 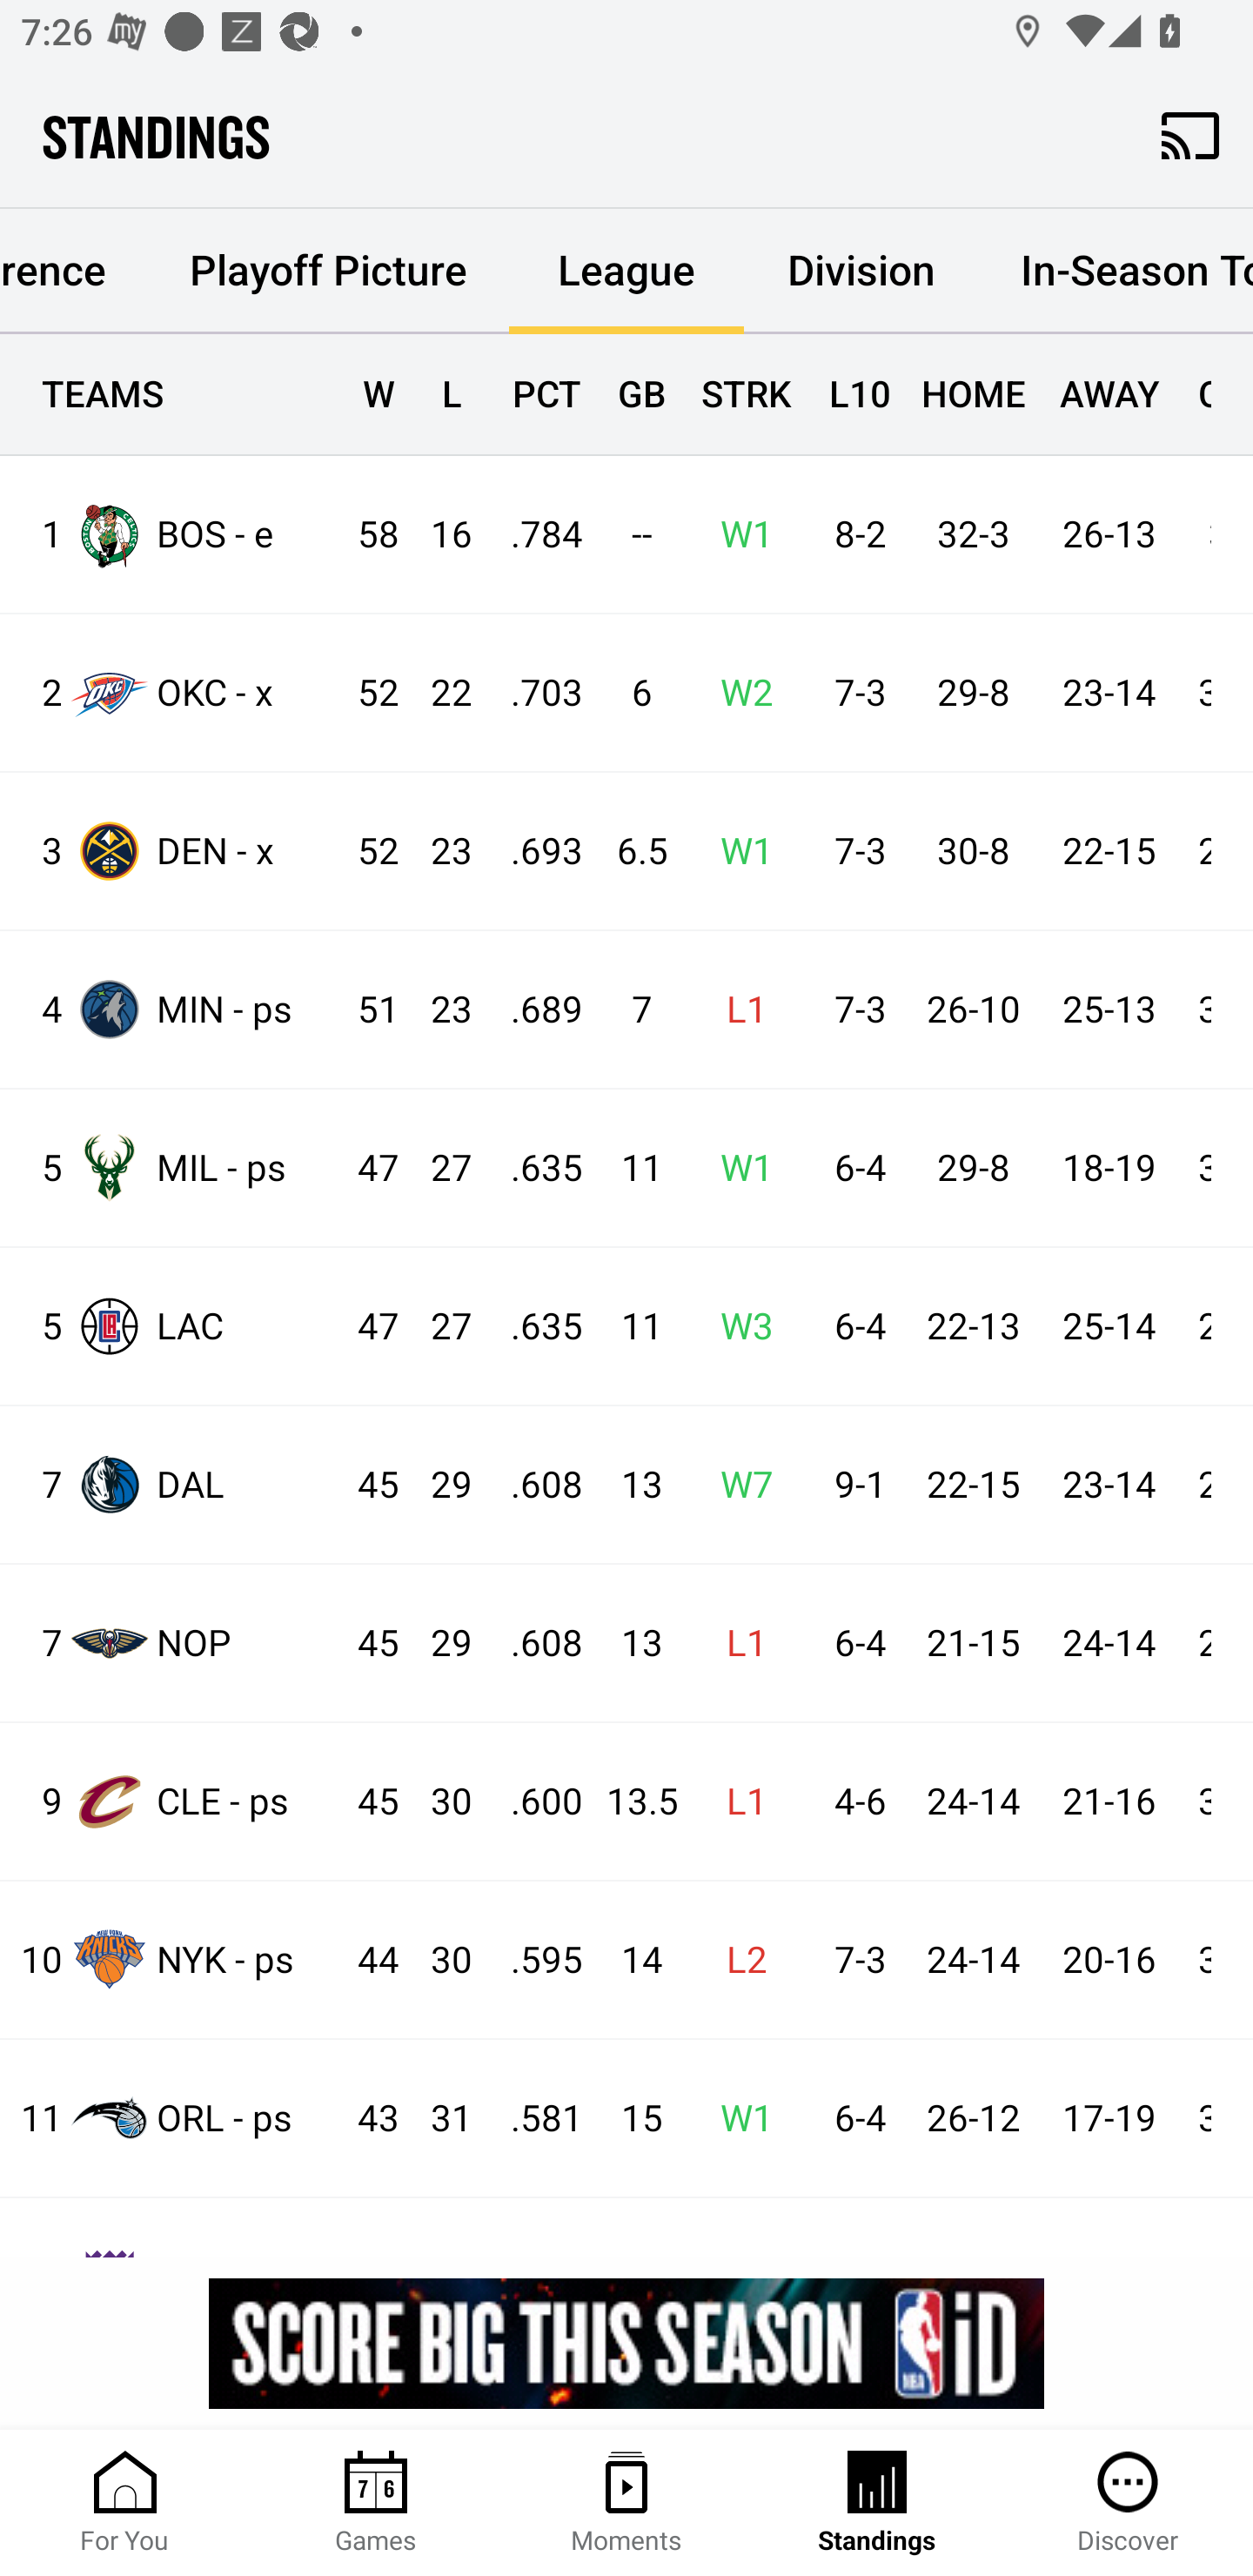 What do you see at coordinates (973, 1485) in the screenshot?
I see `22-15` at bounding box center [973, 1485].